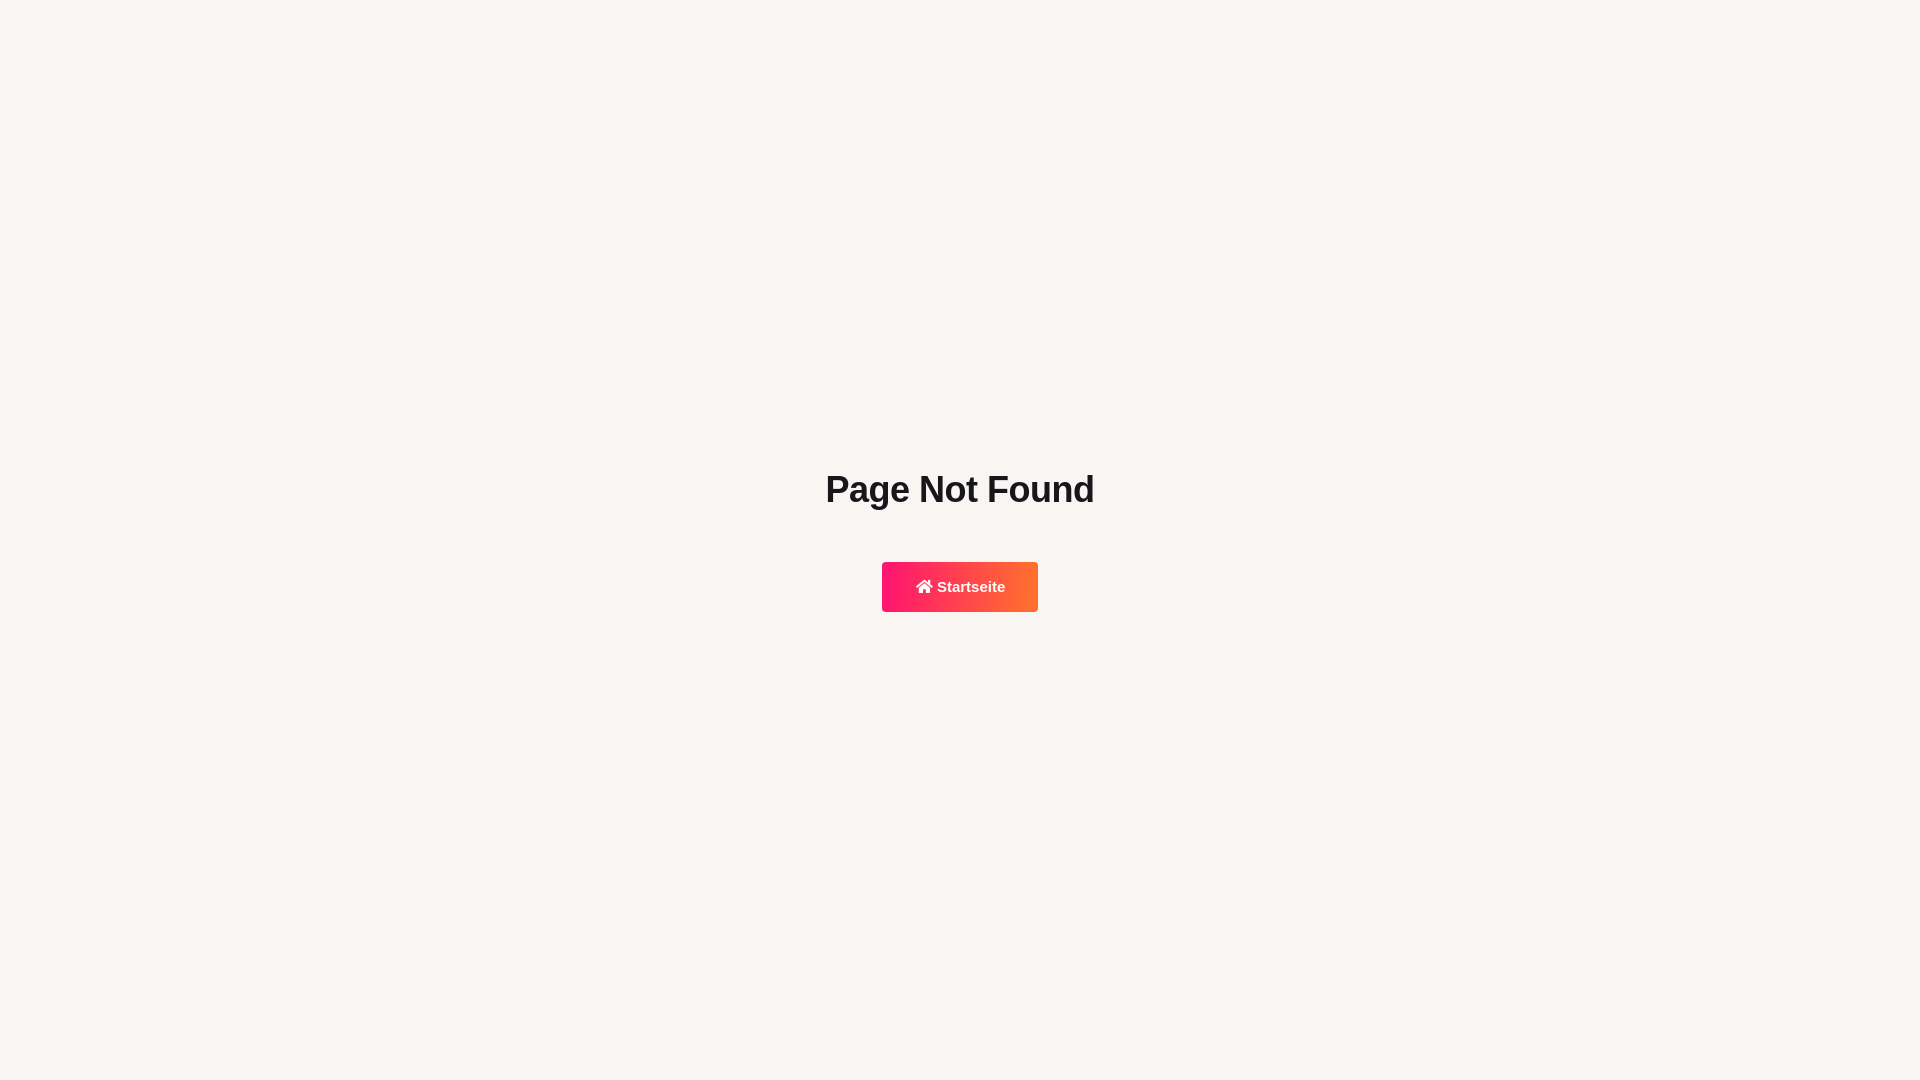 Image resolution: width=1920 pixels, height=1080 pixels. What do you see at coordinates (960, 587) in the screenshot?
I see `Startseite` at bounding box center [960, 587].